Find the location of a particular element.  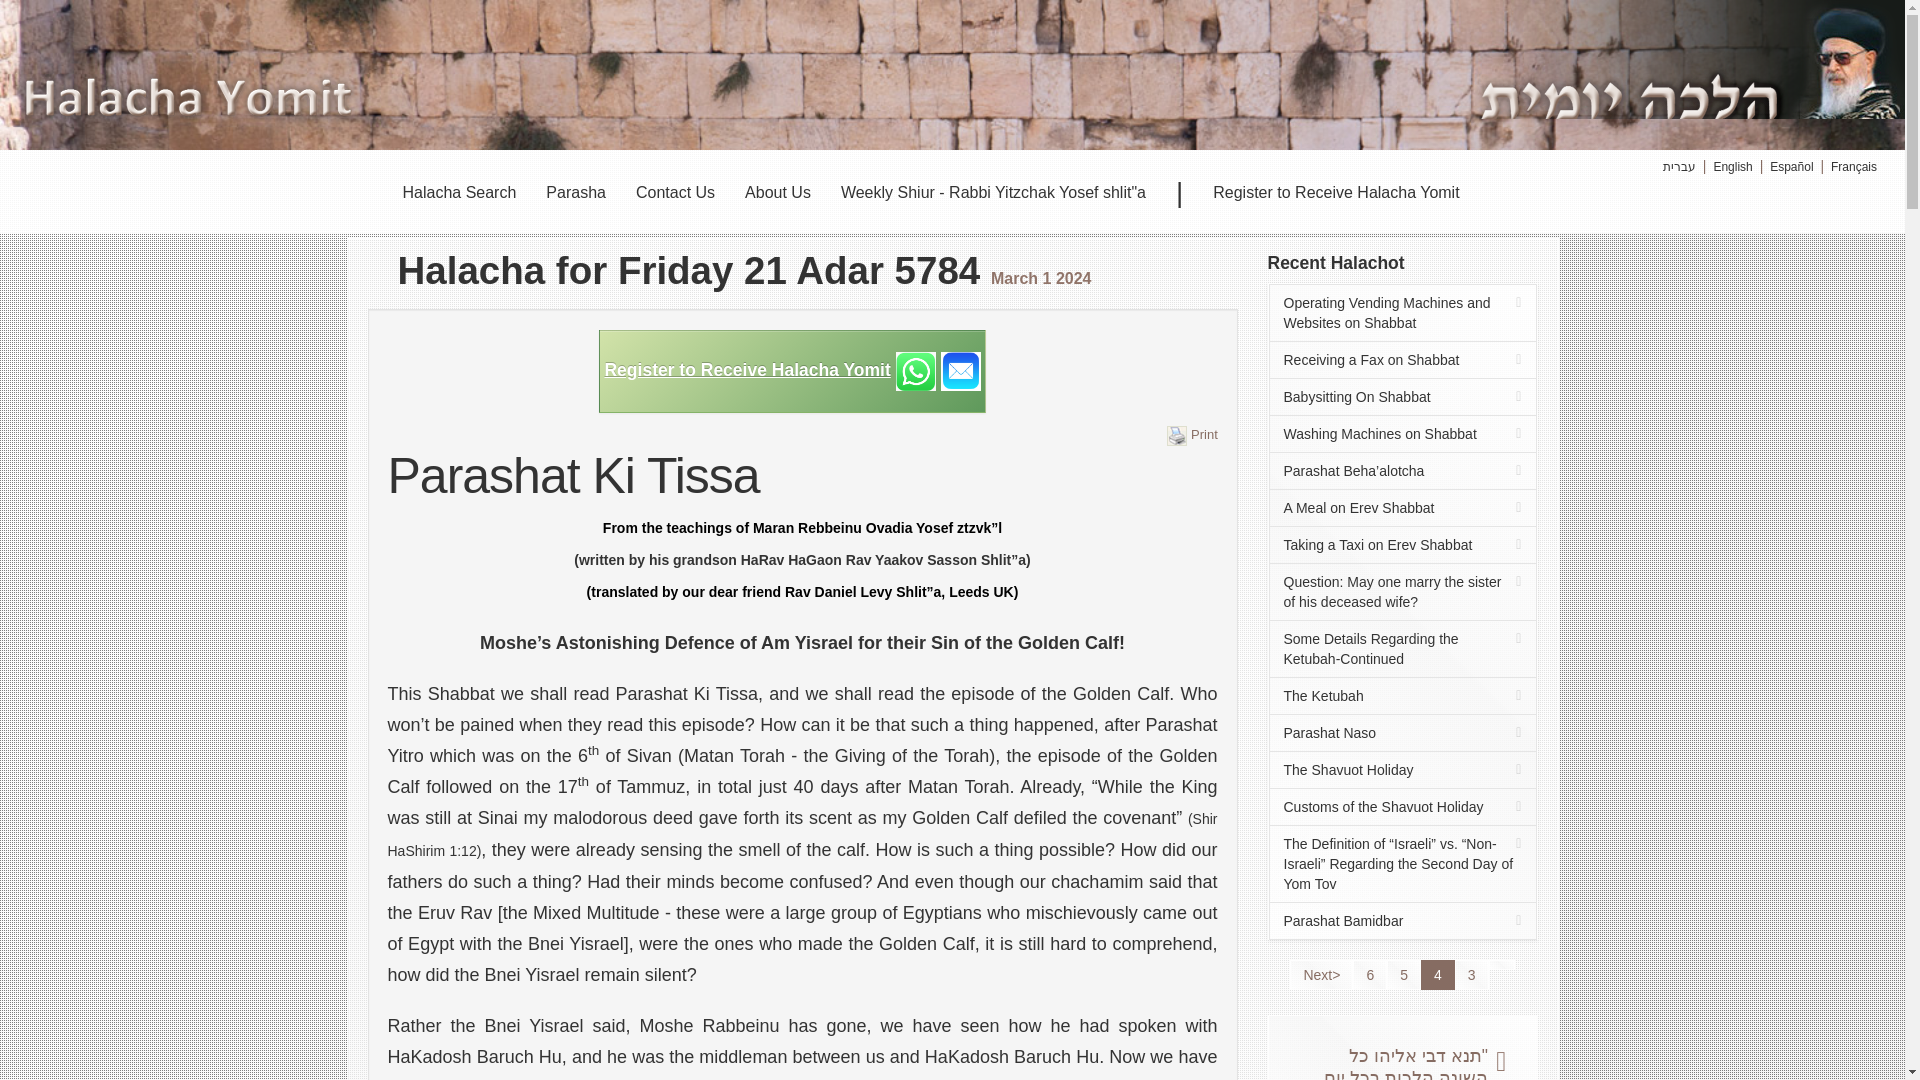

Customs of the Shavuot Holiday is located at coordinates (1402, 807).